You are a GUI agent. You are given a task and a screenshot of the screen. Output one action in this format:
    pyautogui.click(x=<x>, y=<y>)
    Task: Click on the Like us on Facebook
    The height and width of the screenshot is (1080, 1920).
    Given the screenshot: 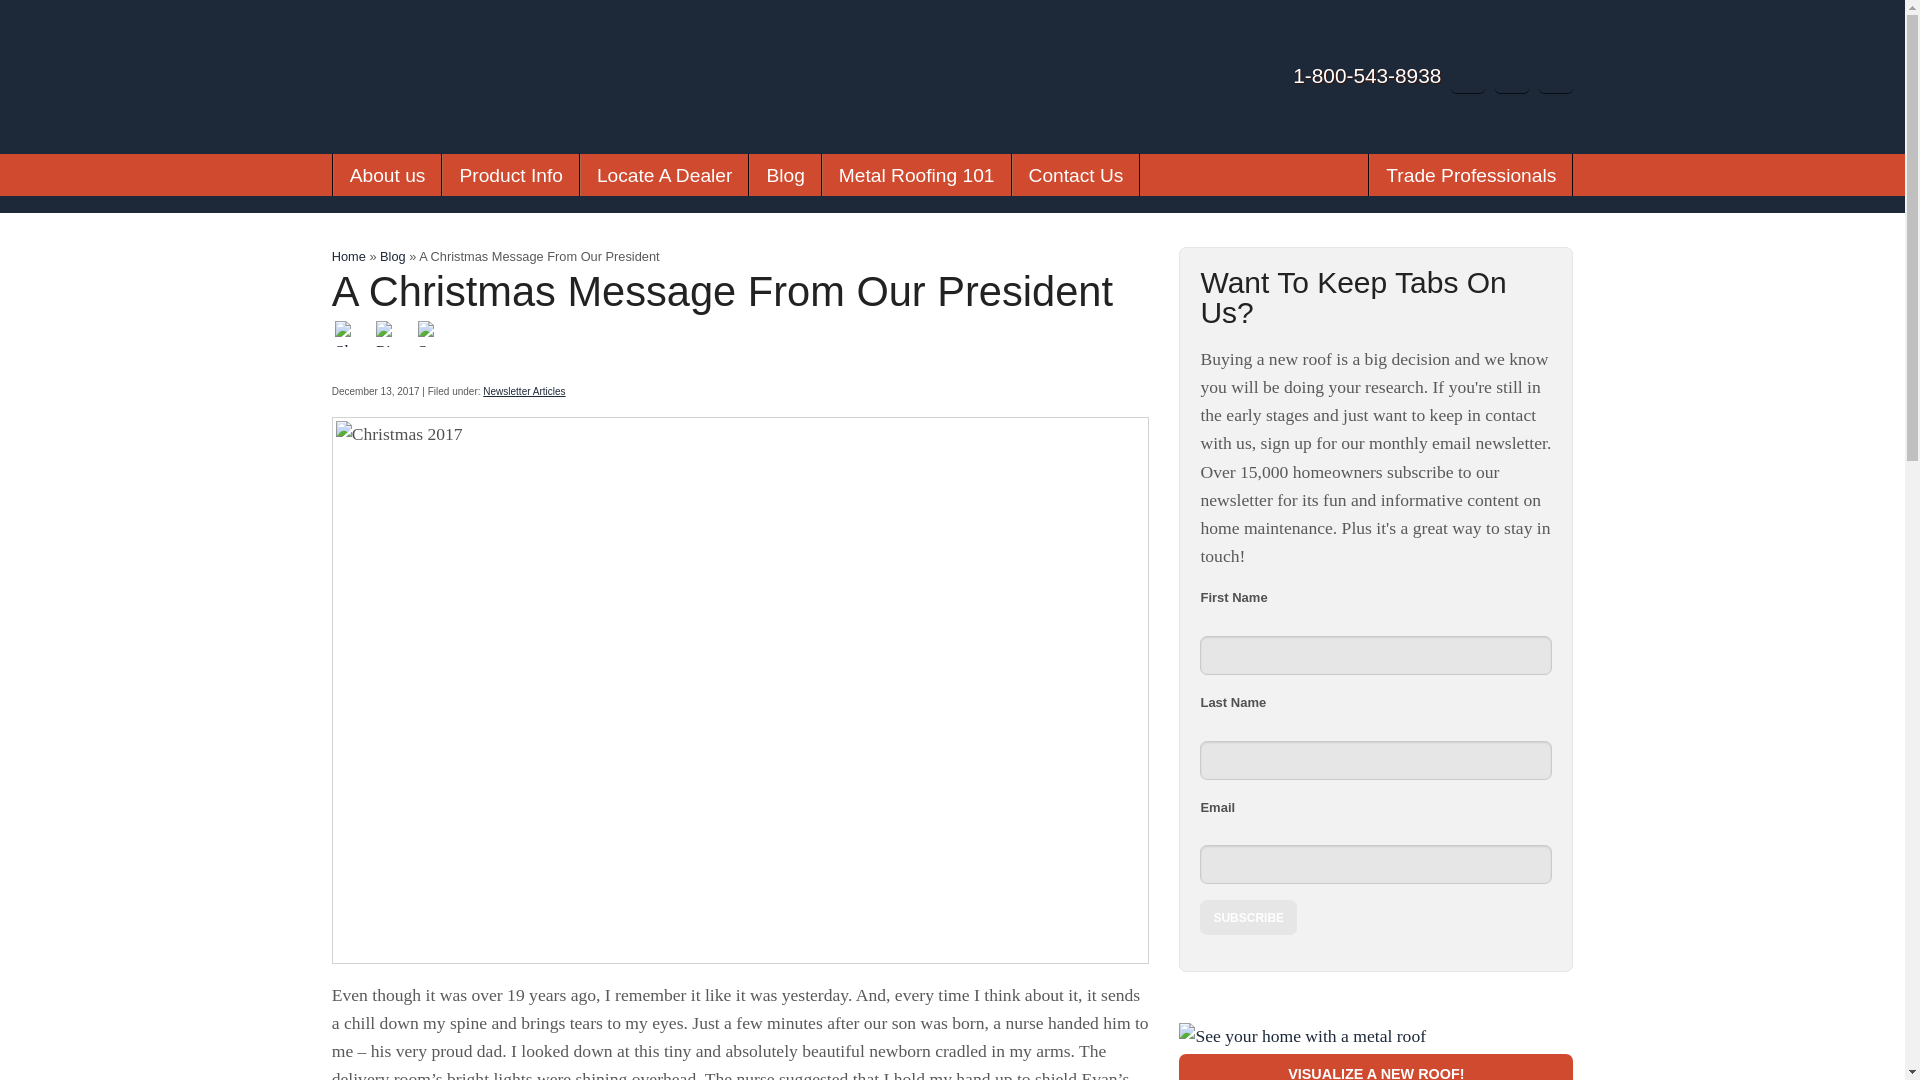 What is the action you would take?
    pyautogui.click(x=1556, y=76)
    